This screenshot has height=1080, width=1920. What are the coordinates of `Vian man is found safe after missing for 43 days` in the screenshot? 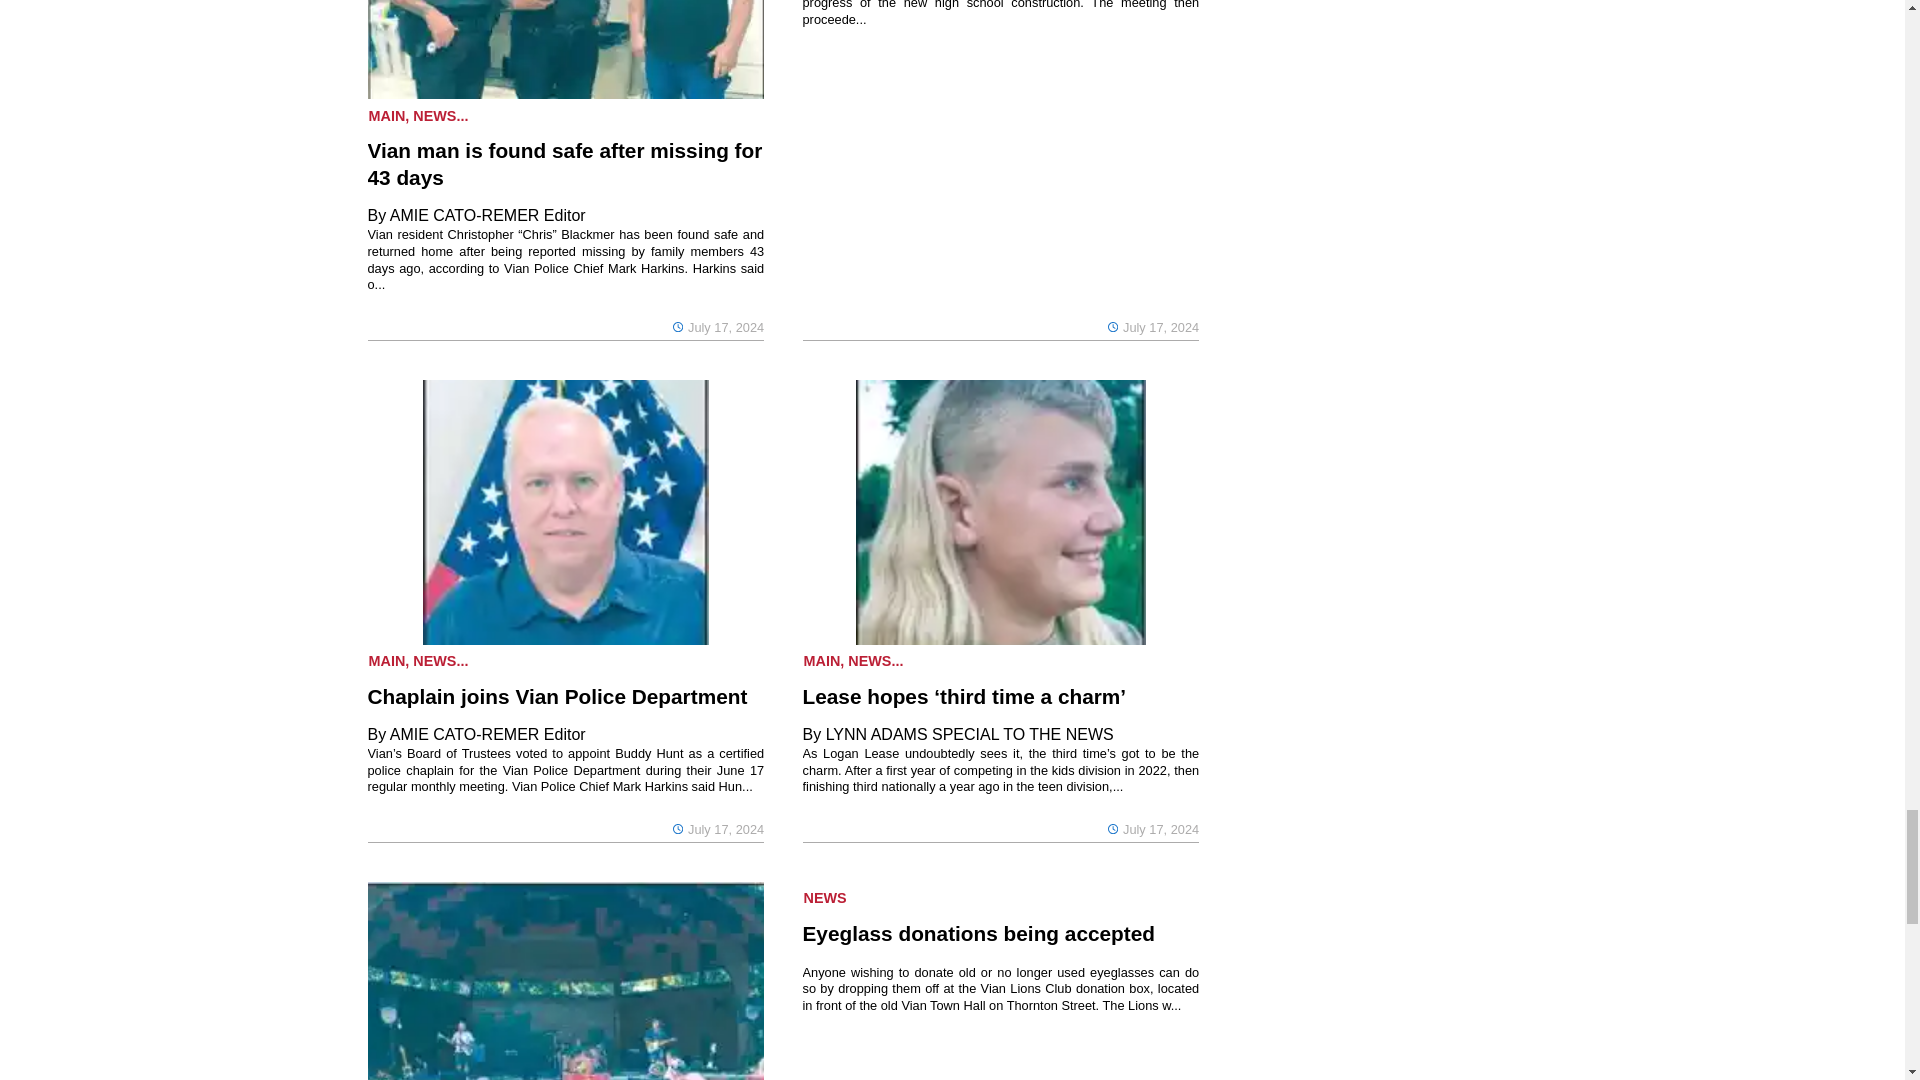 It's located at (566, 163).